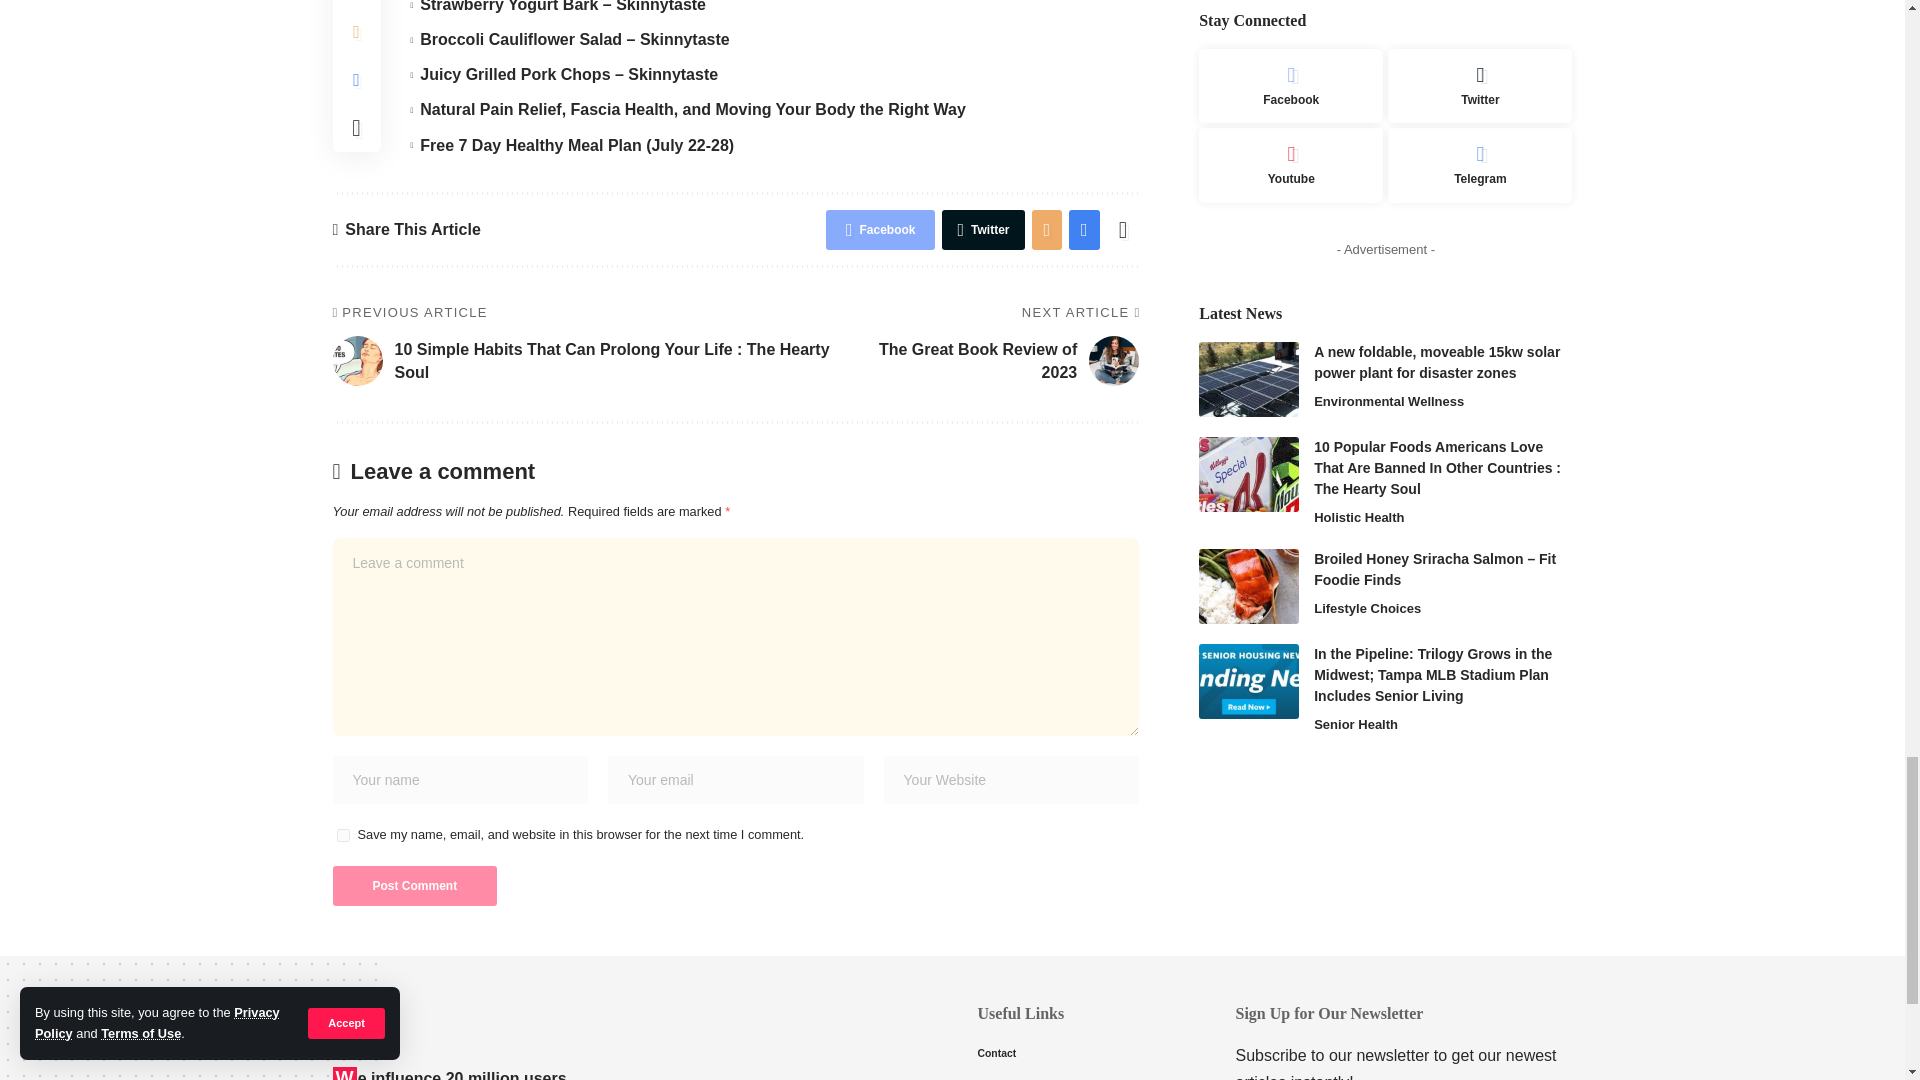 The image size is (1920, 1080). I want to click on Post Comment, so click(414, 886).